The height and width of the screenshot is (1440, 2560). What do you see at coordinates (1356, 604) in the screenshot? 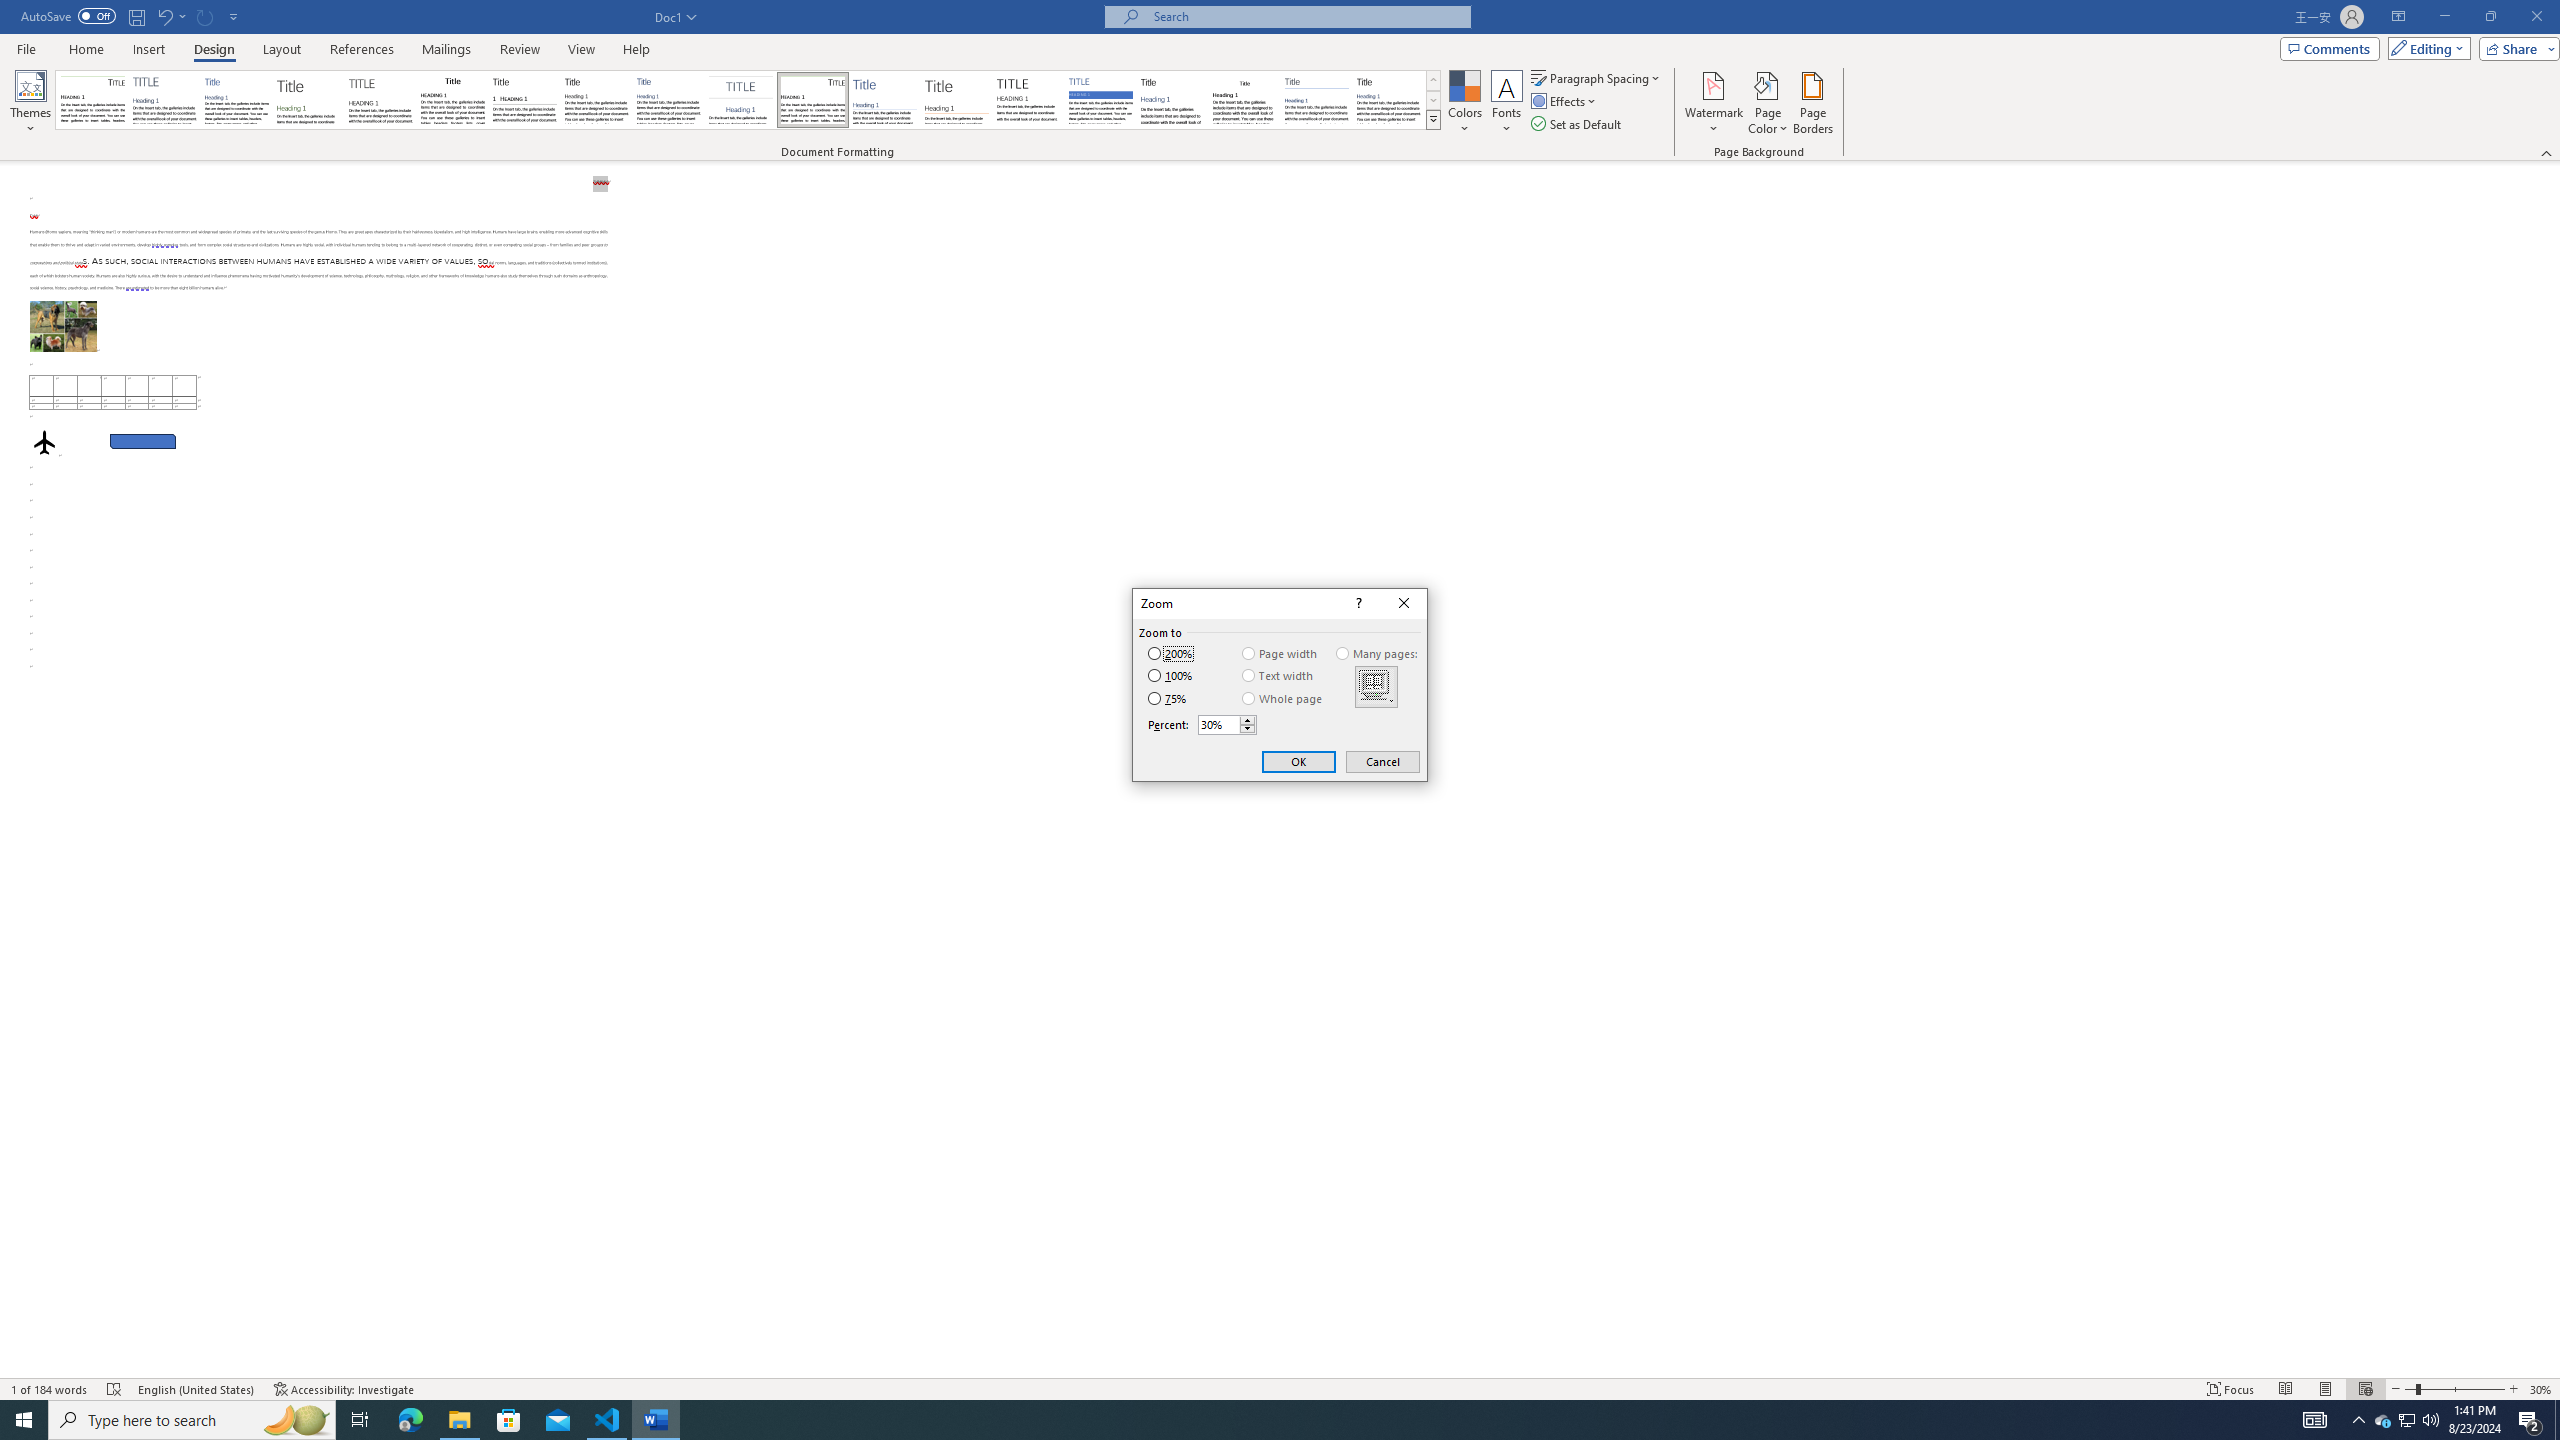
I see `Context help` at bounding box center [1356, 604].